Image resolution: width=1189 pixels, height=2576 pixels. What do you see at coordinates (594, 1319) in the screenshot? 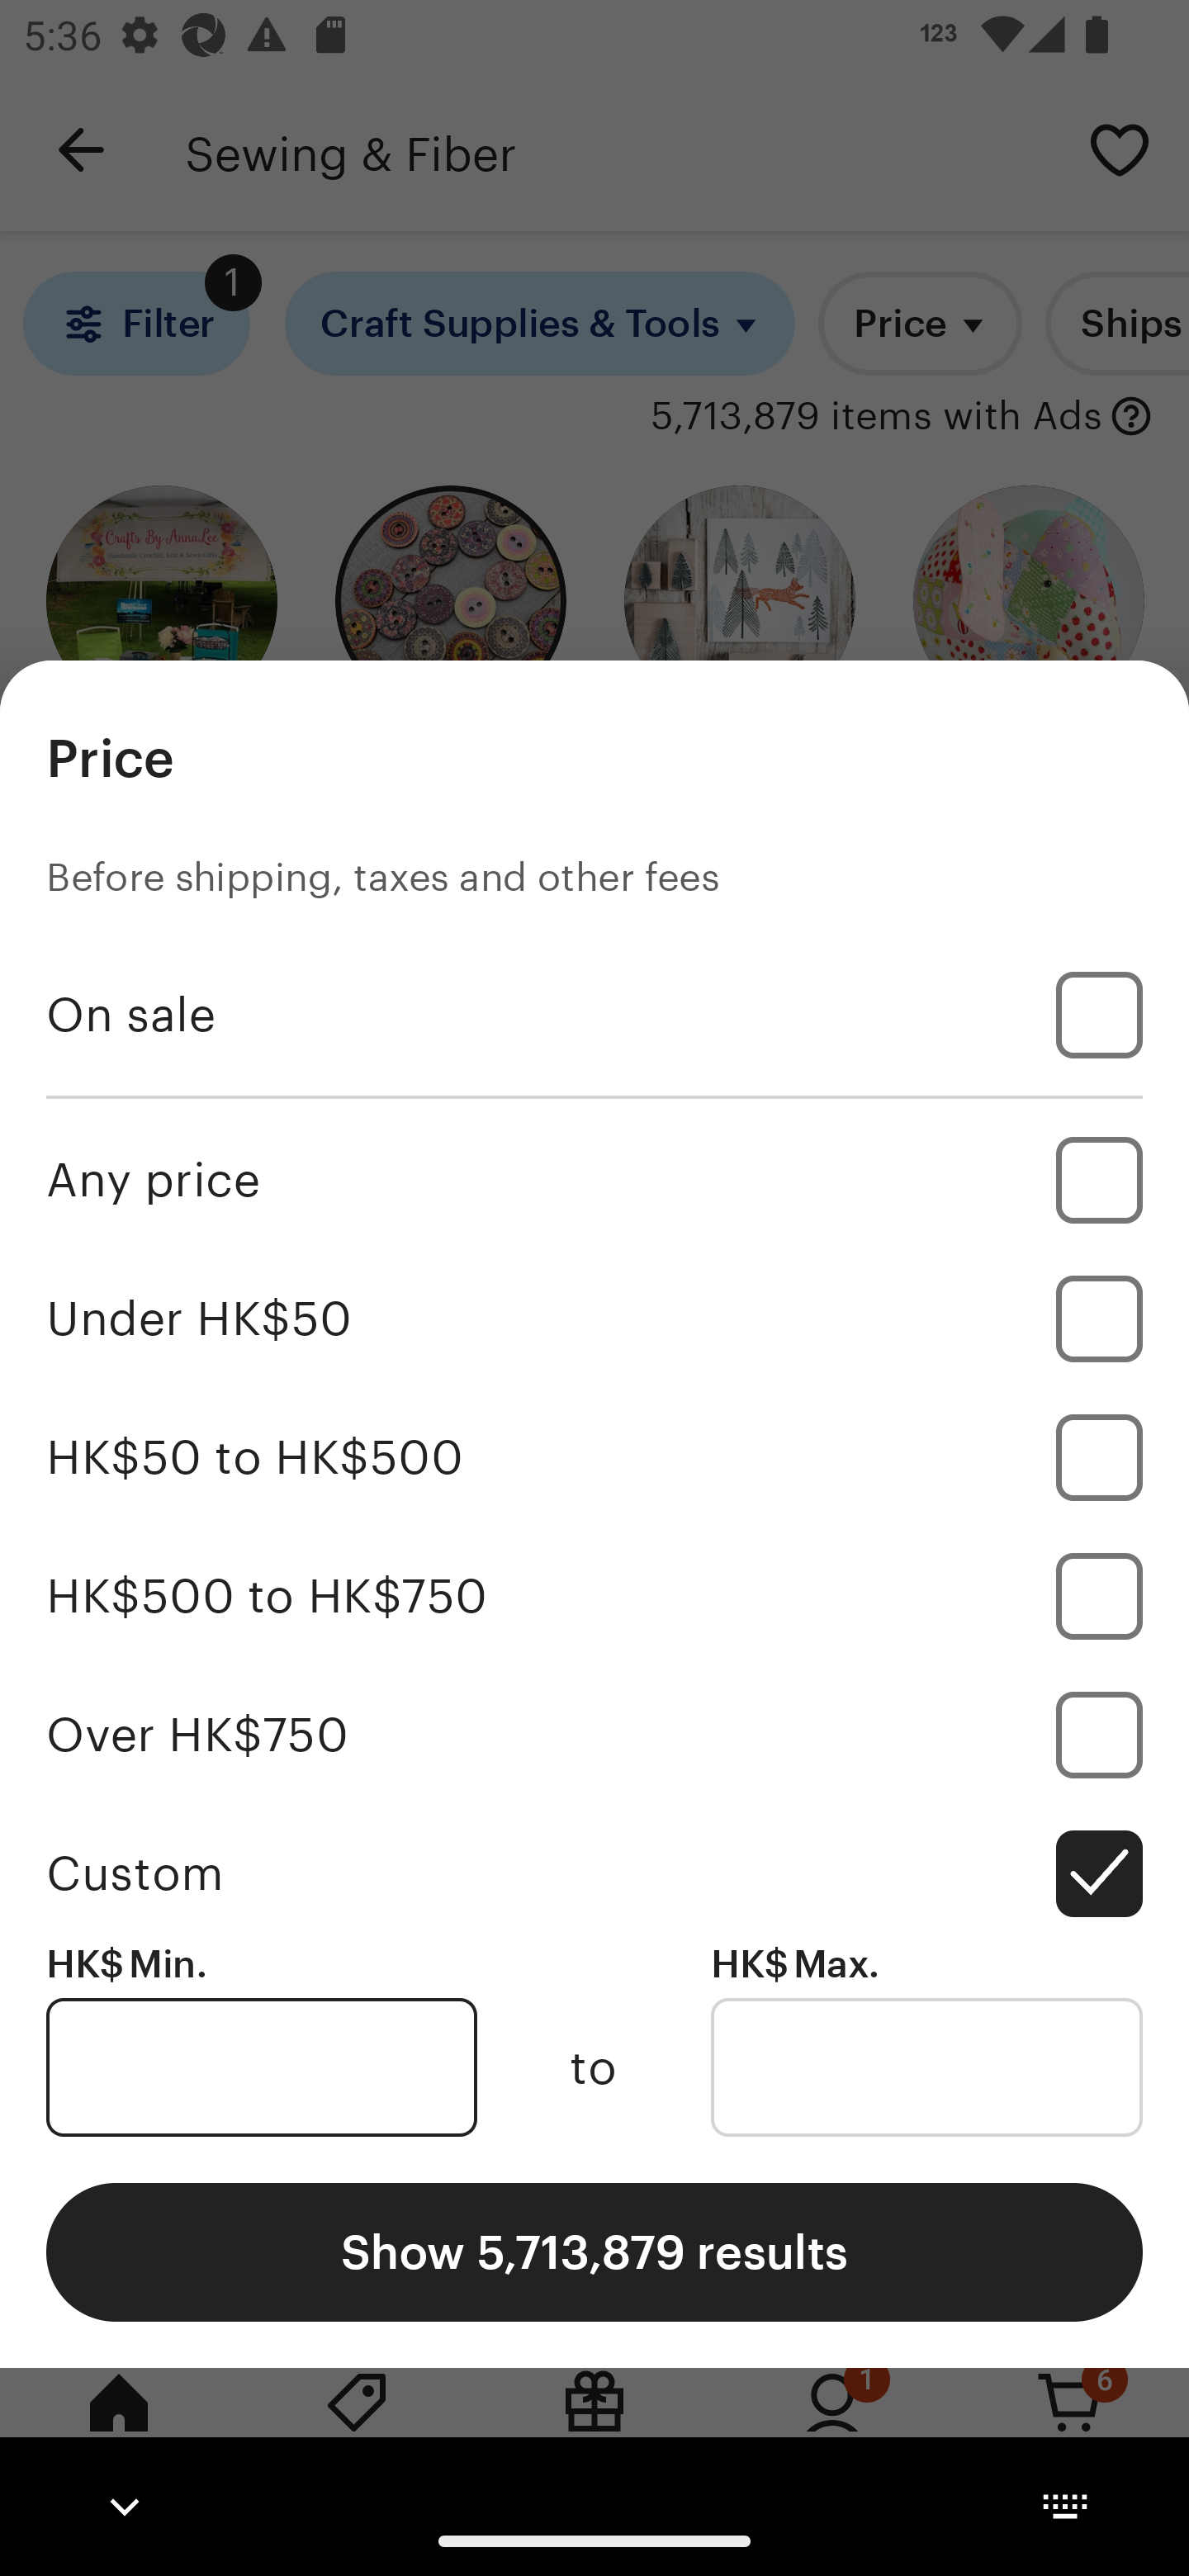
I see `Under HK$50` at bounding box center [594, 1319].